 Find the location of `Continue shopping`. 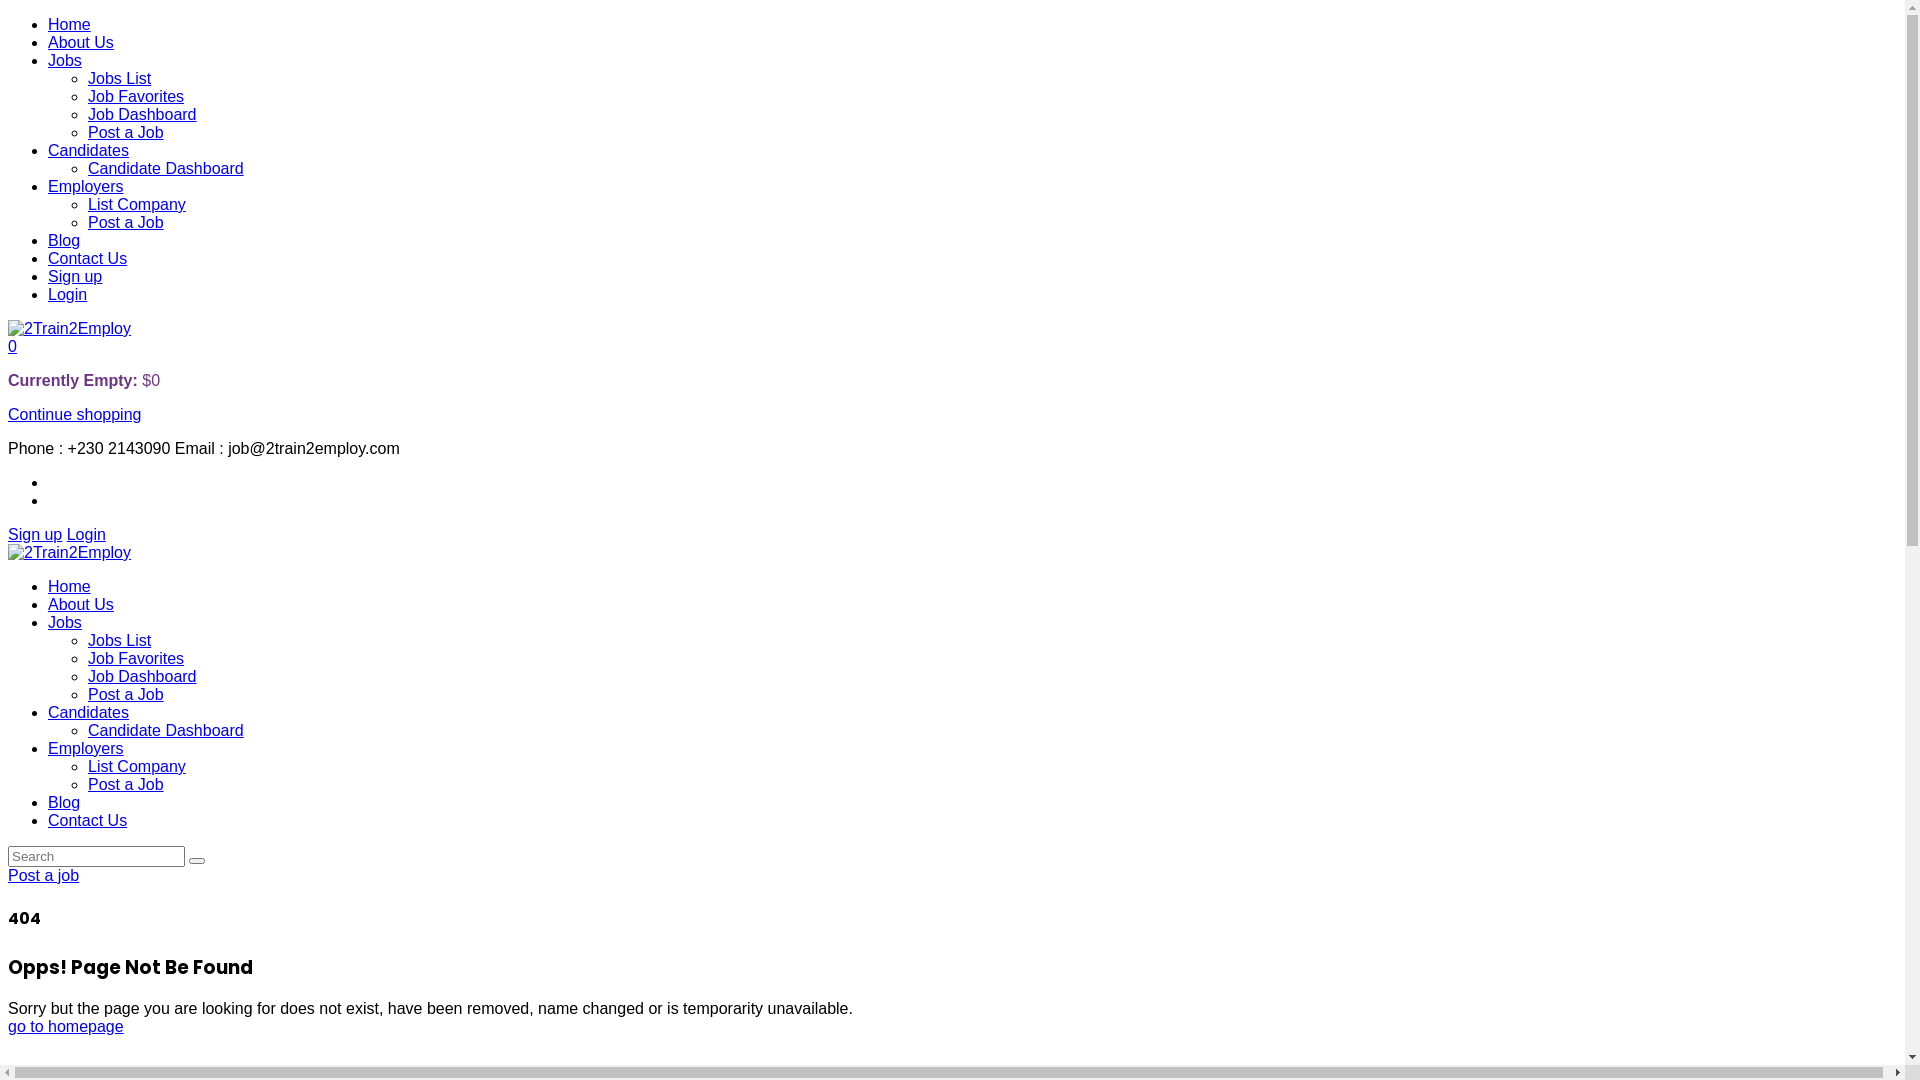

Continue shopping is located at coordinates (74, 414).